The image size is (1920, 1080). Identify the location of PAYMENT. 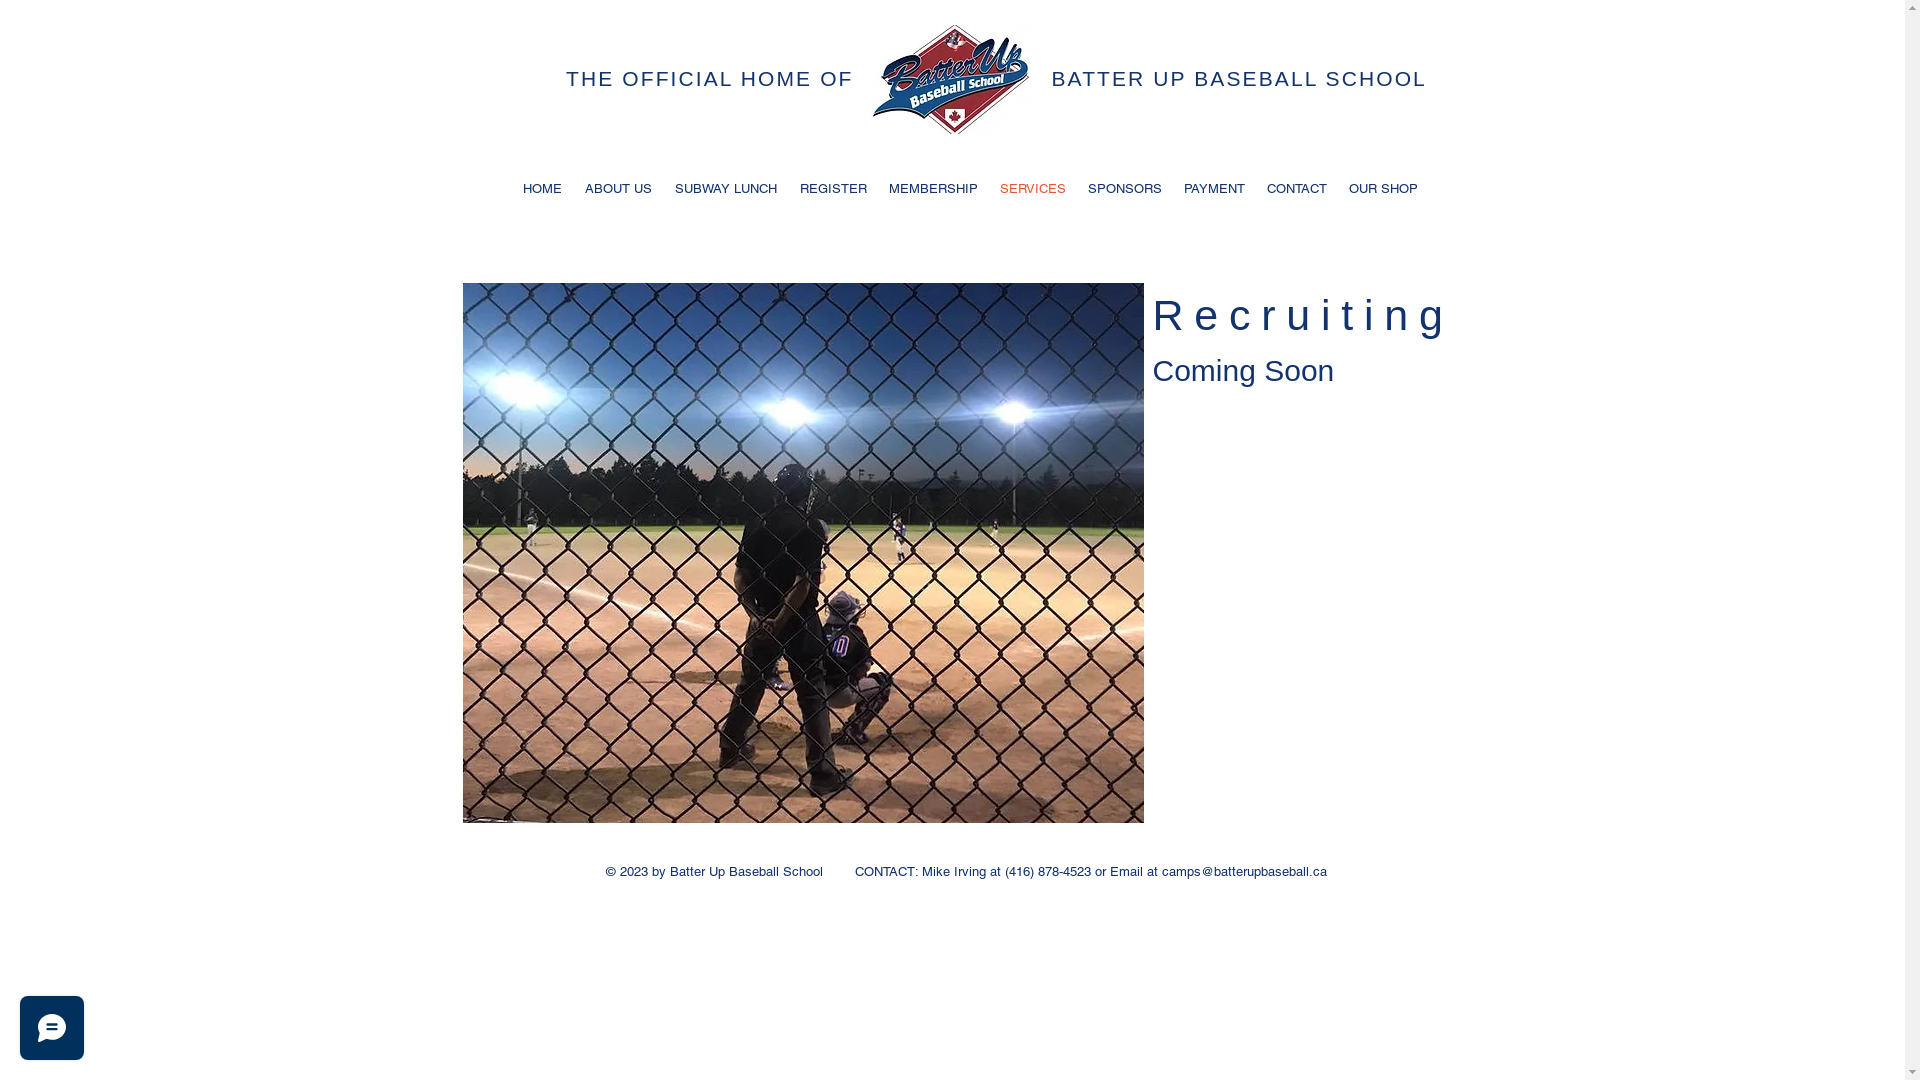
(1214, 188).